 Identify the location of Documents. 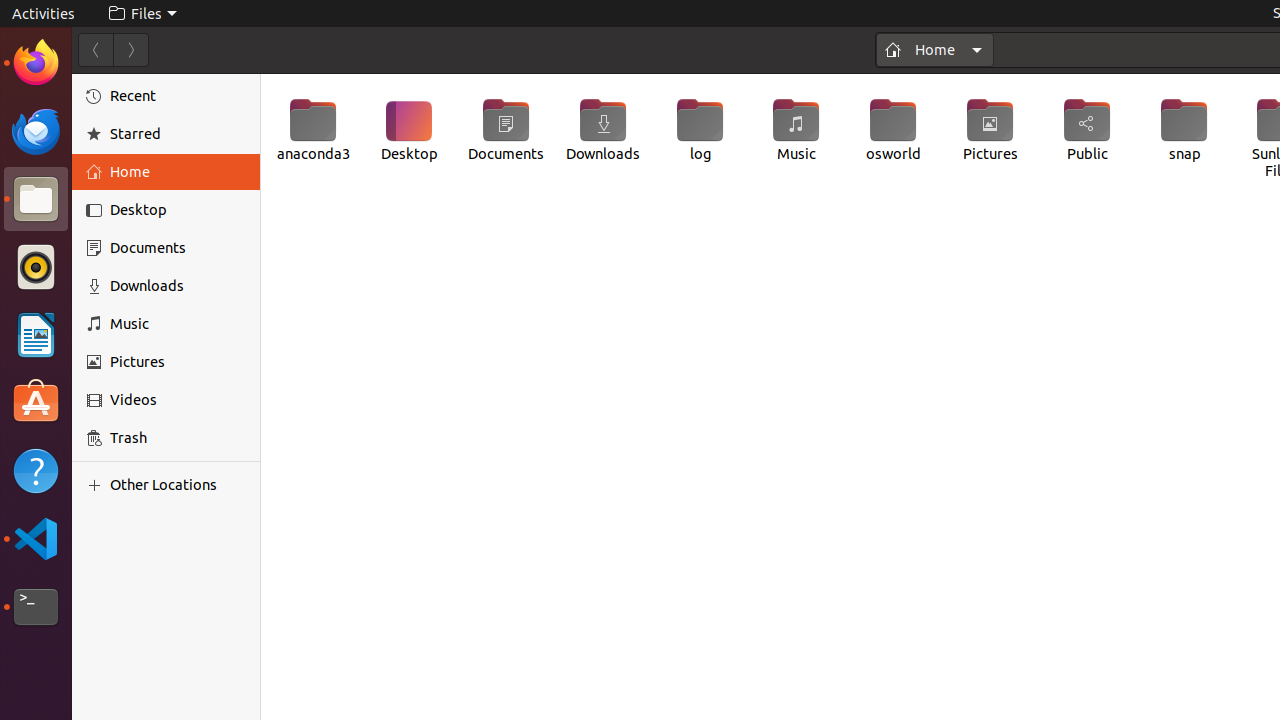
(178, 248).